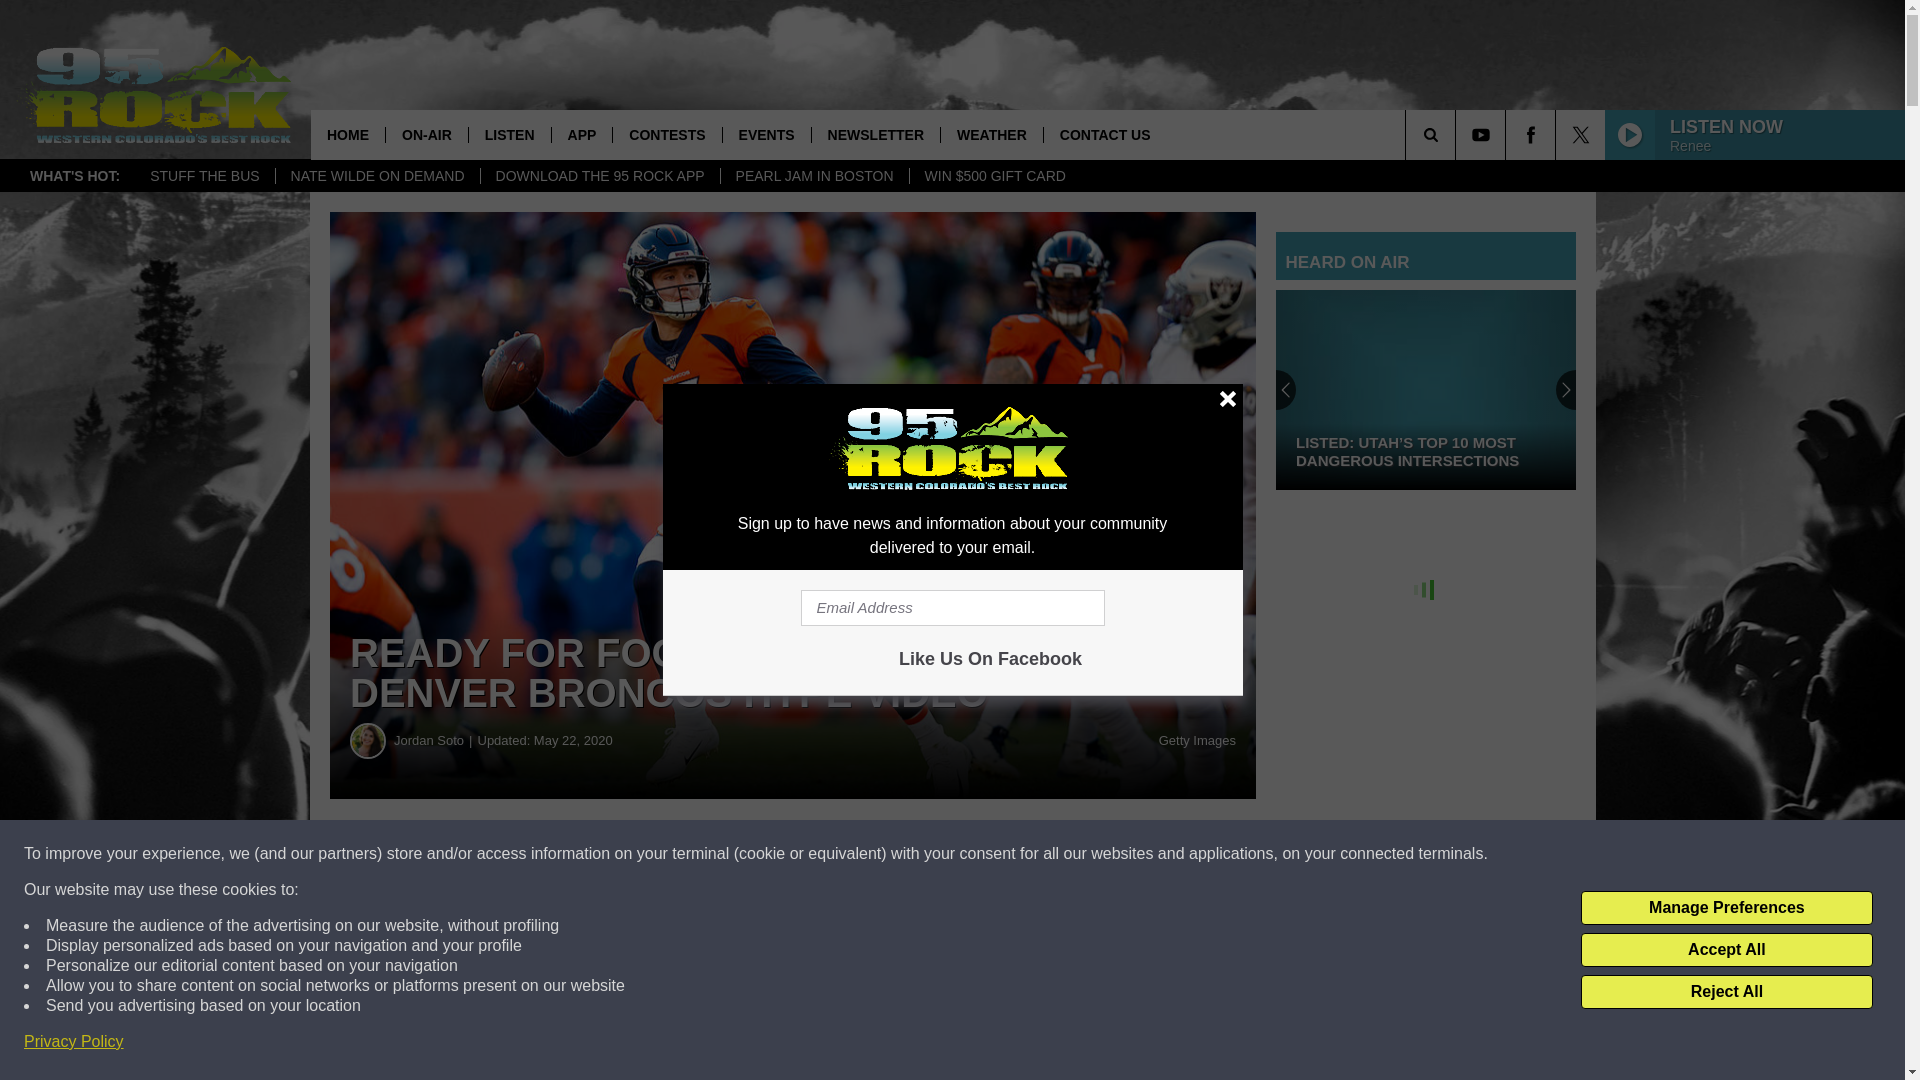 The height and width of the screenshot is (1080, 1920). Describe the element at coordinates (608, 854) in the screenshot. I see `Share on Facebook` at that location.